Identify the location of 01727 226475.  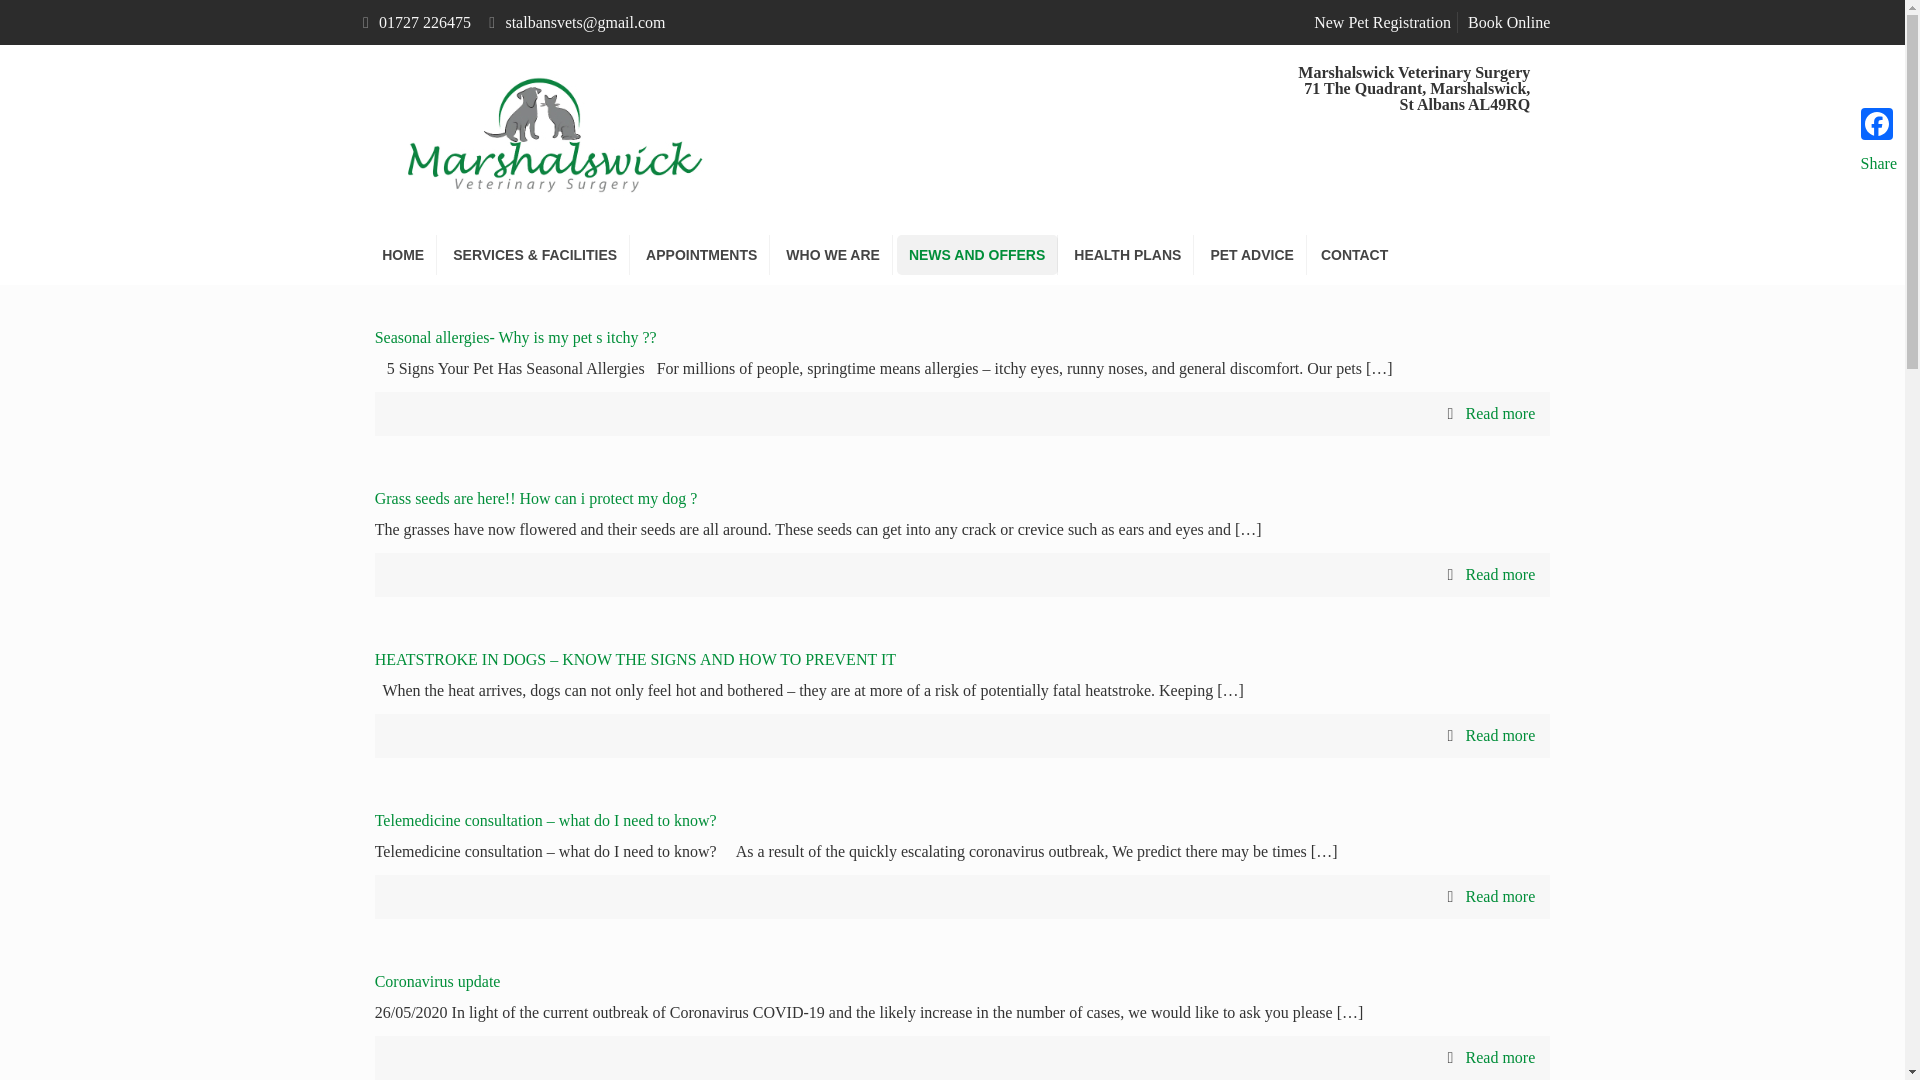
(424, 22).